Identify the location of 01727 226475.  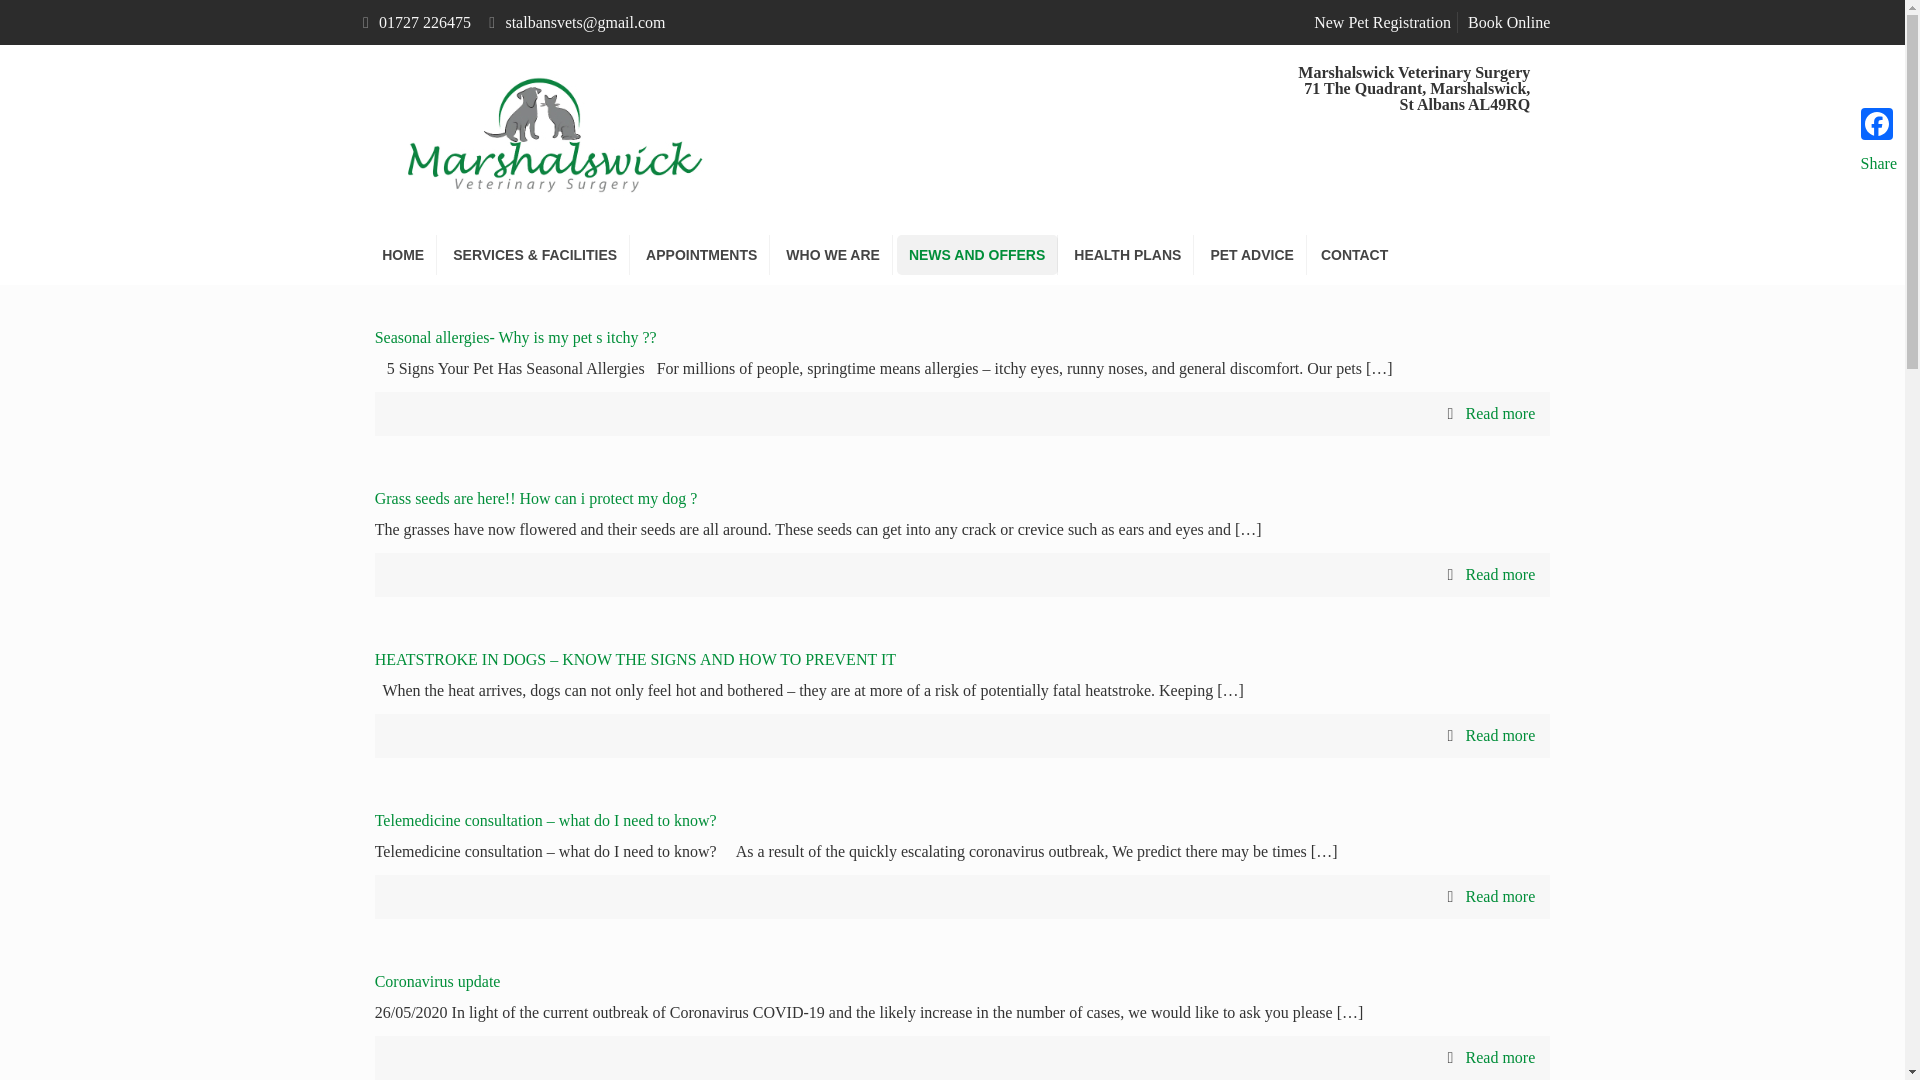
(424, 22).